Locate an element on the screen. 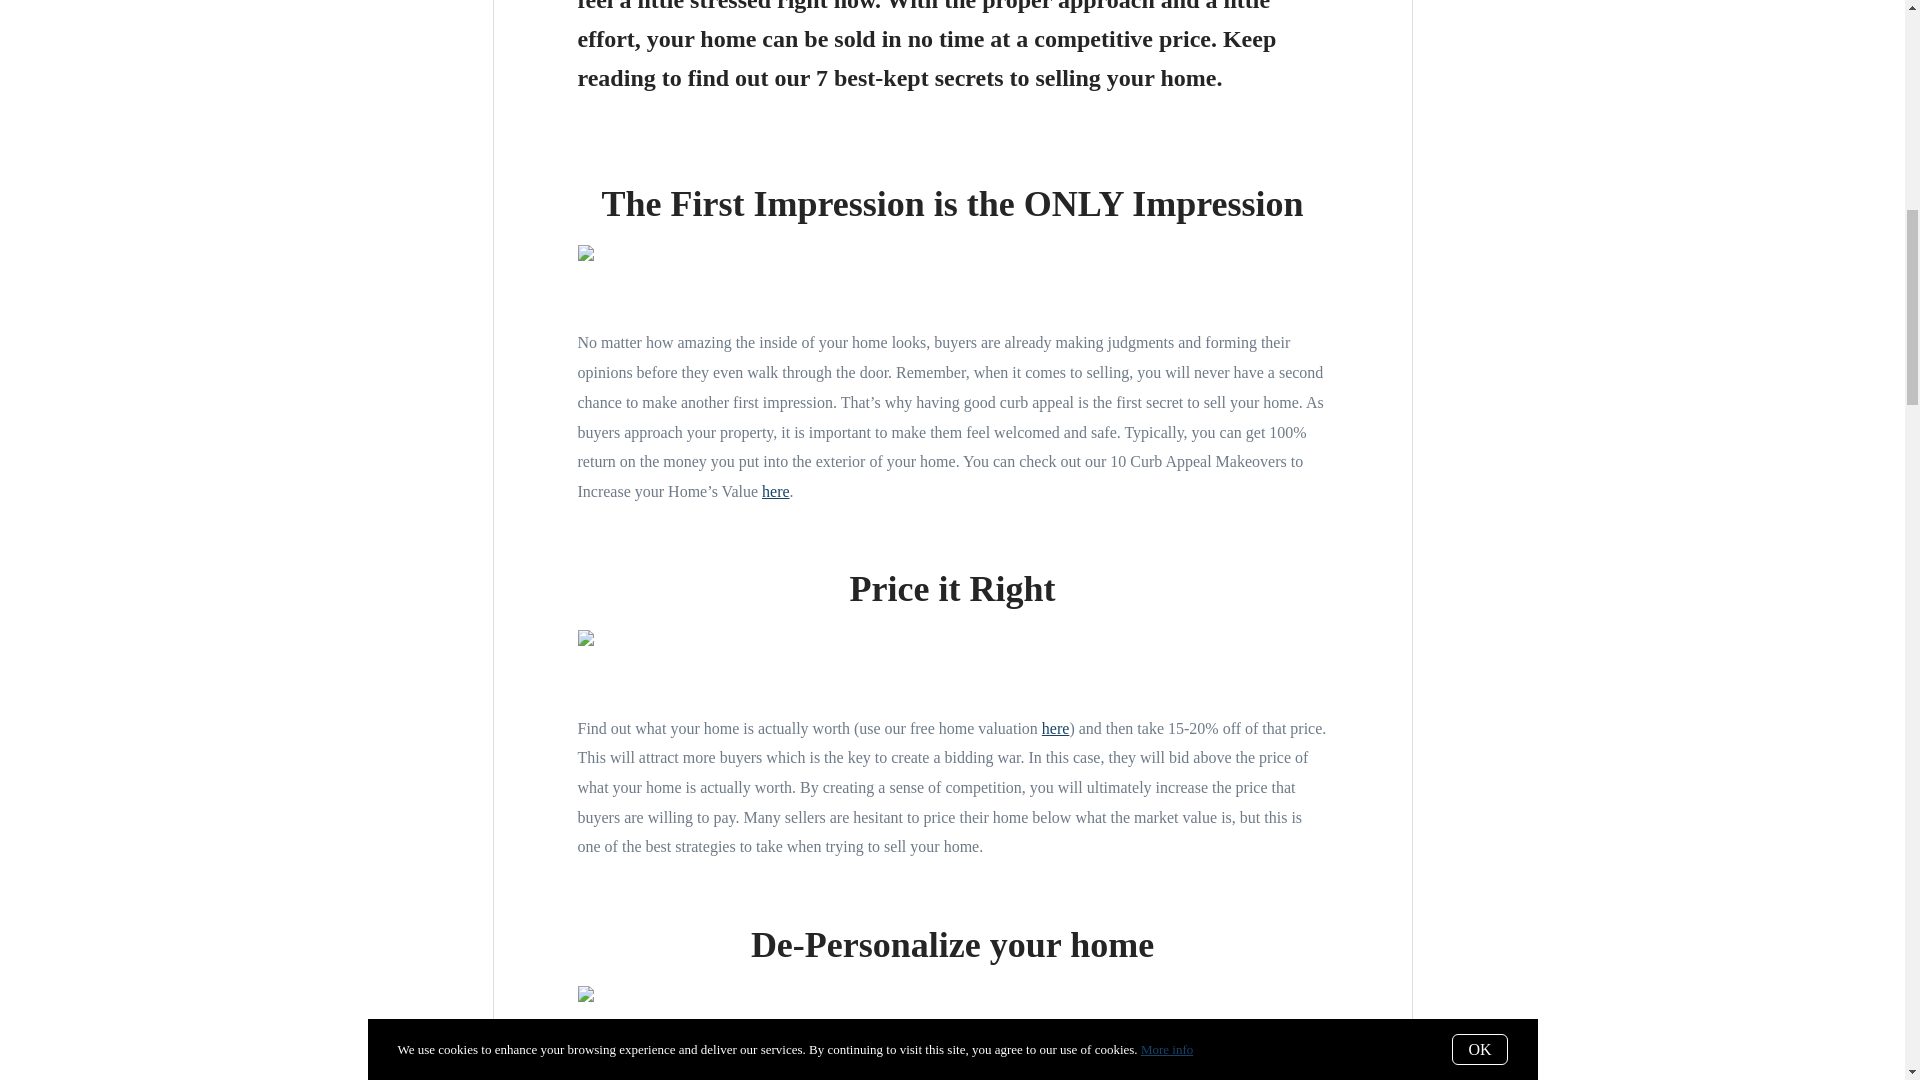 The height and width of the screenshot is (1080, 1920). here is located at coordinates (776, 491).